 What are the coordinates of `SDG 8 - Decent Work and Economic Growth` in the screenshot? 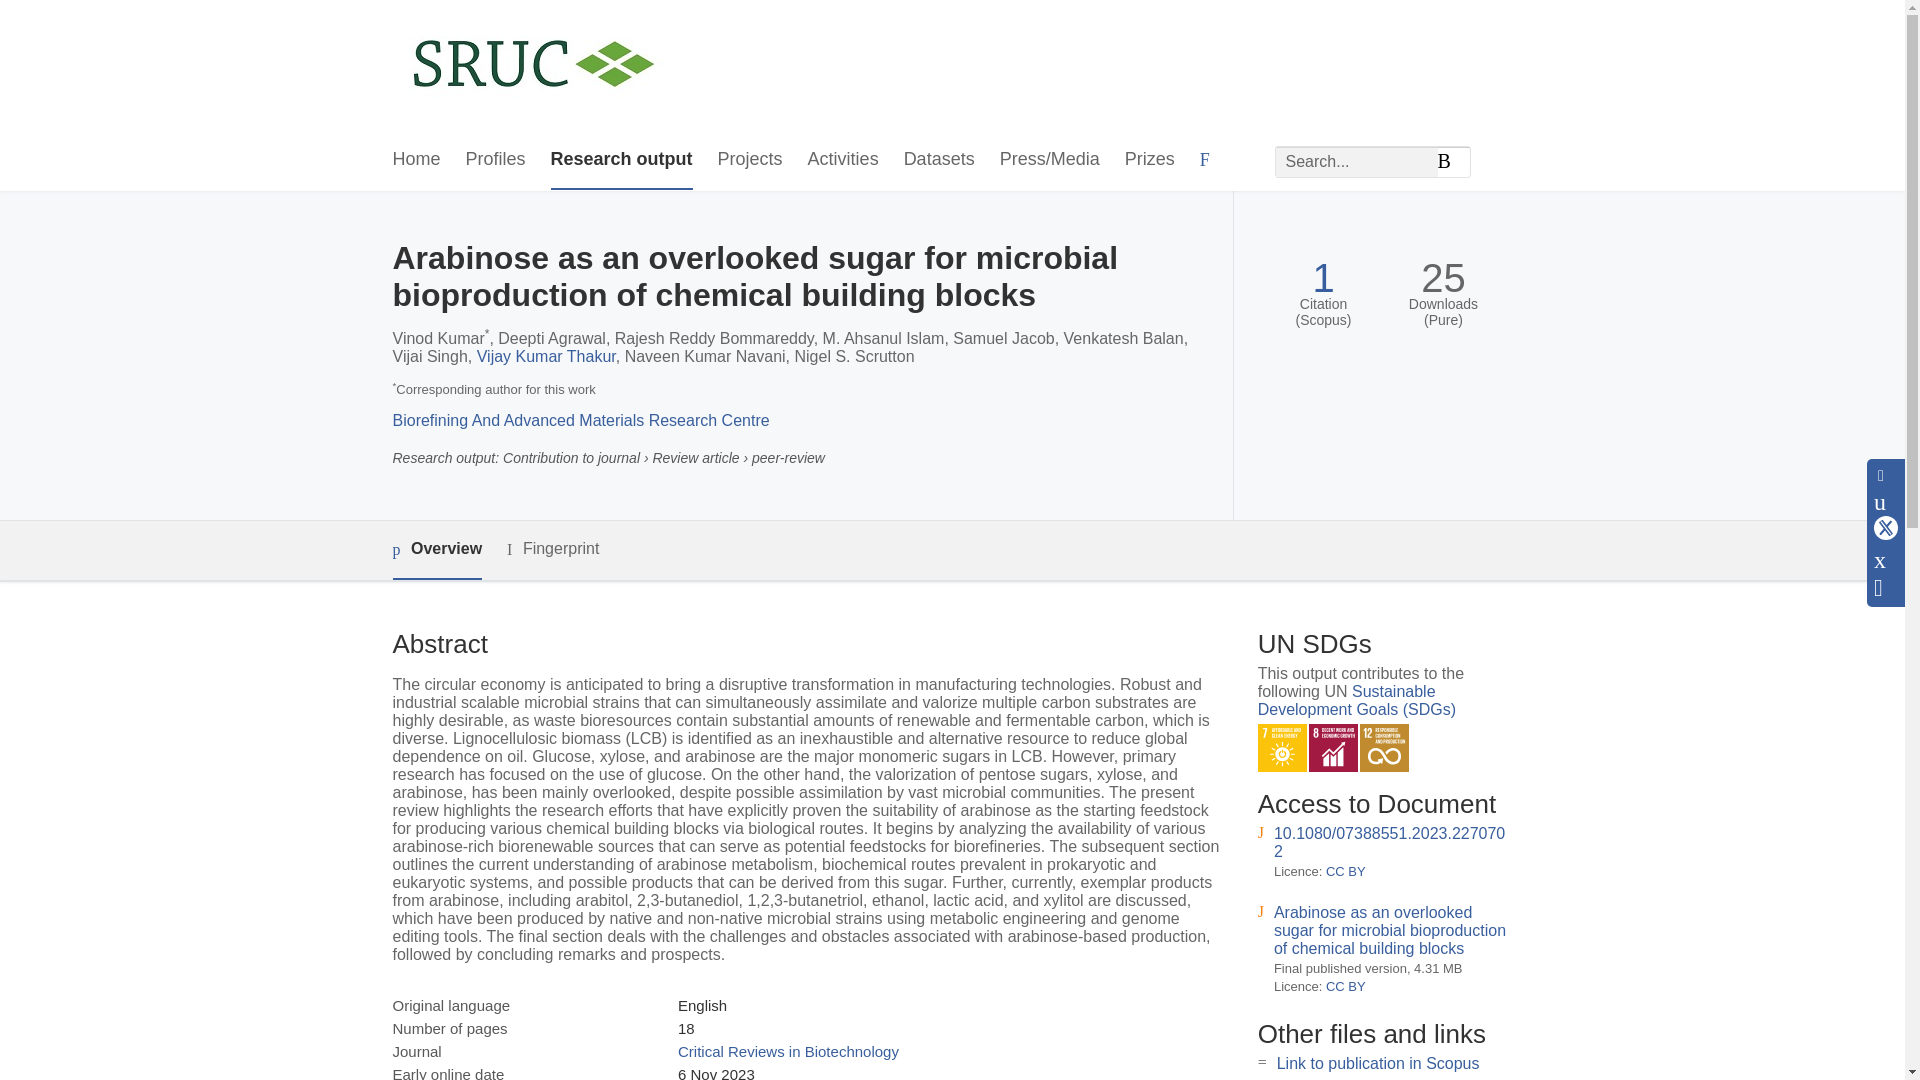 It's located at (1333, 748).